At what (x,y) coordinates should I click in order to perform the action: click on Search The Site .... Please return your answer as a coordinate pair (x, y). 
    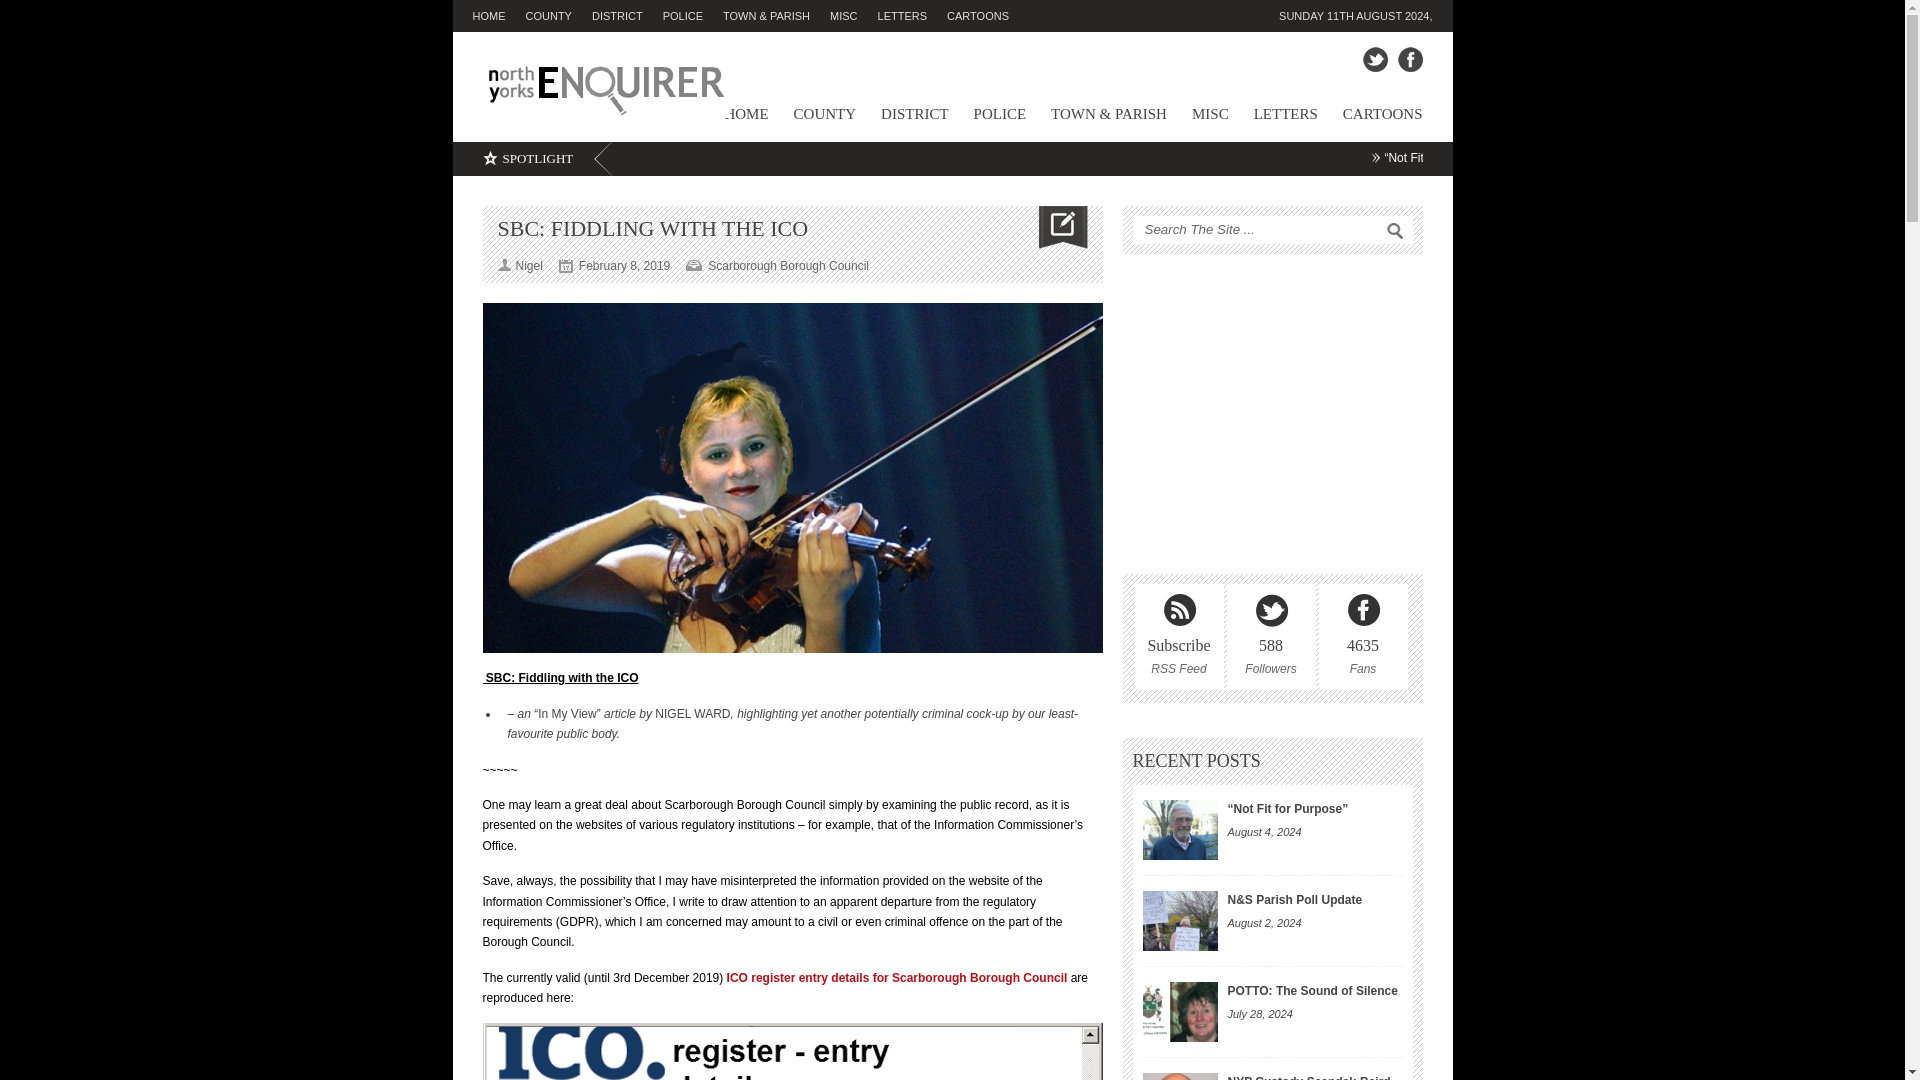
    Looking at the image, I should click on (1264, 229).